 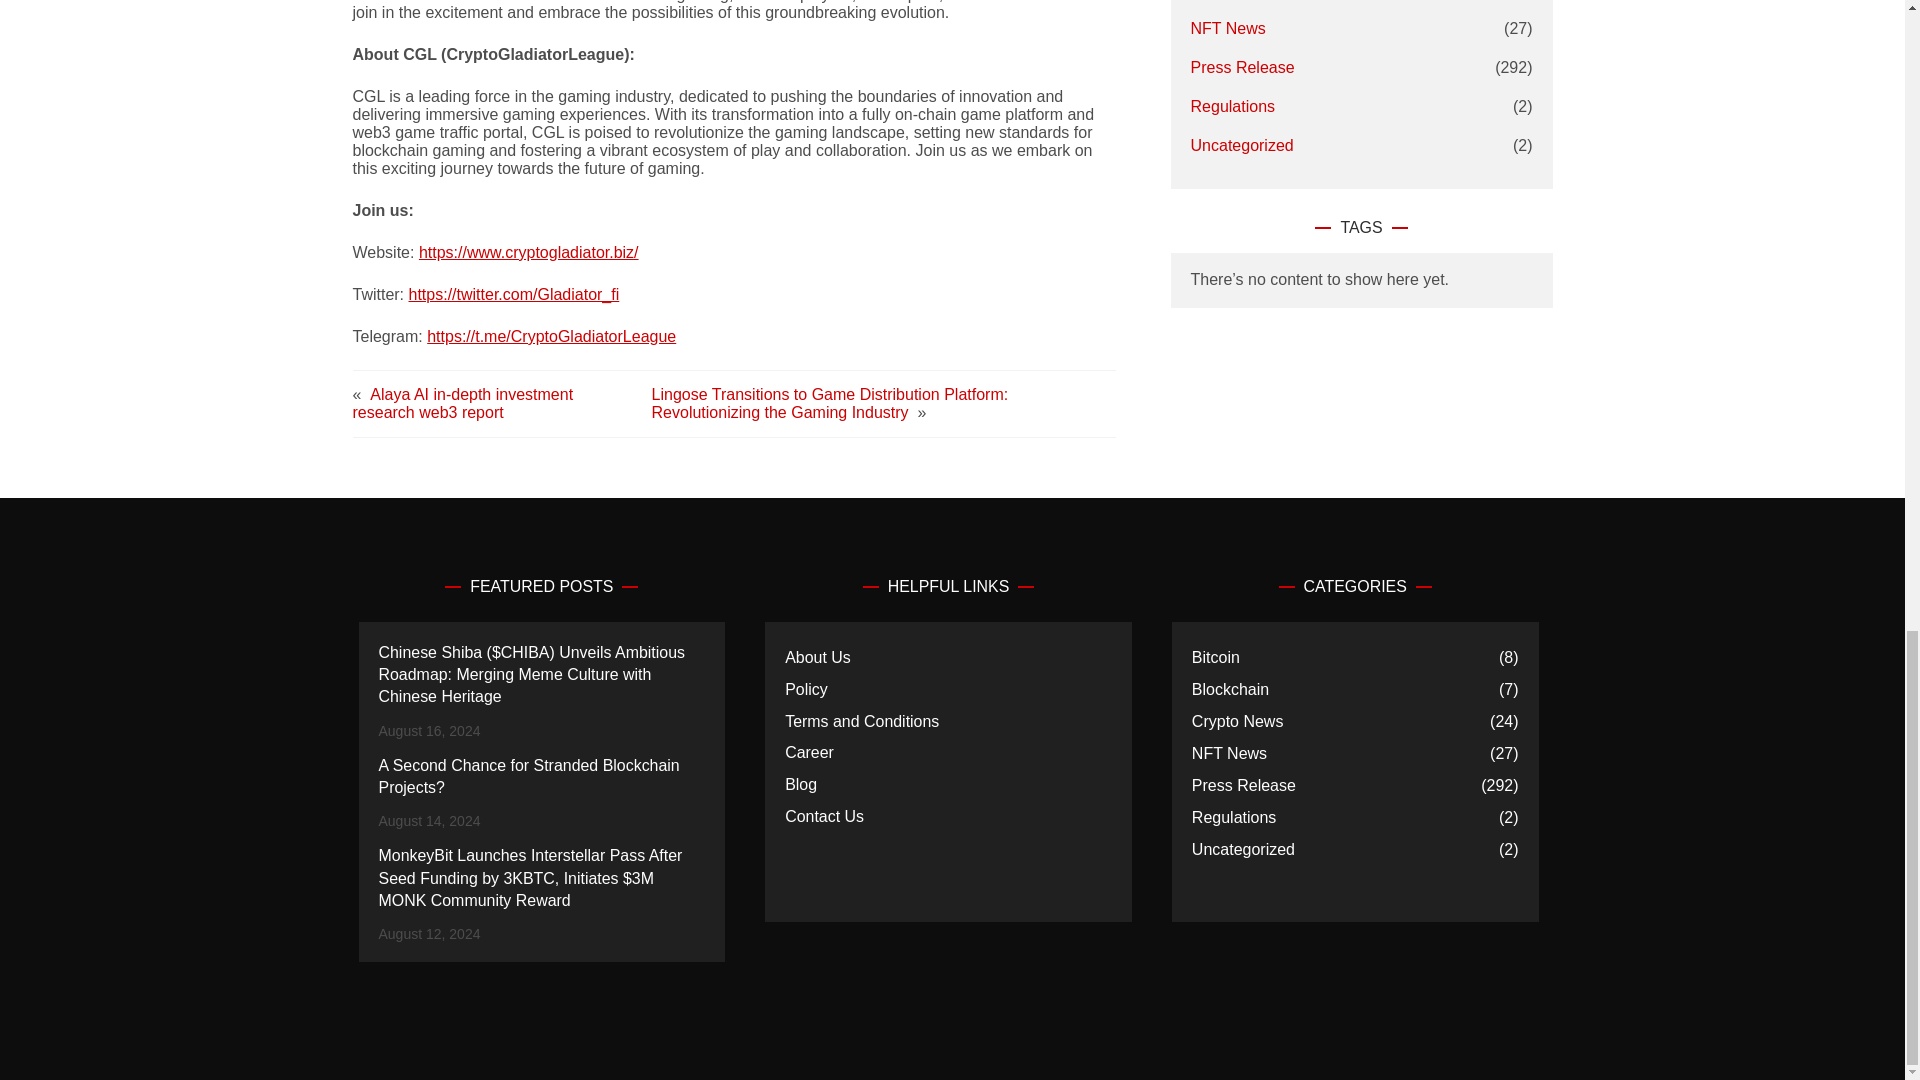 What do you see at coordinates (1242, 146) in the screenshot?
I see `Uncategorized` at bounding box center [1242, 146].